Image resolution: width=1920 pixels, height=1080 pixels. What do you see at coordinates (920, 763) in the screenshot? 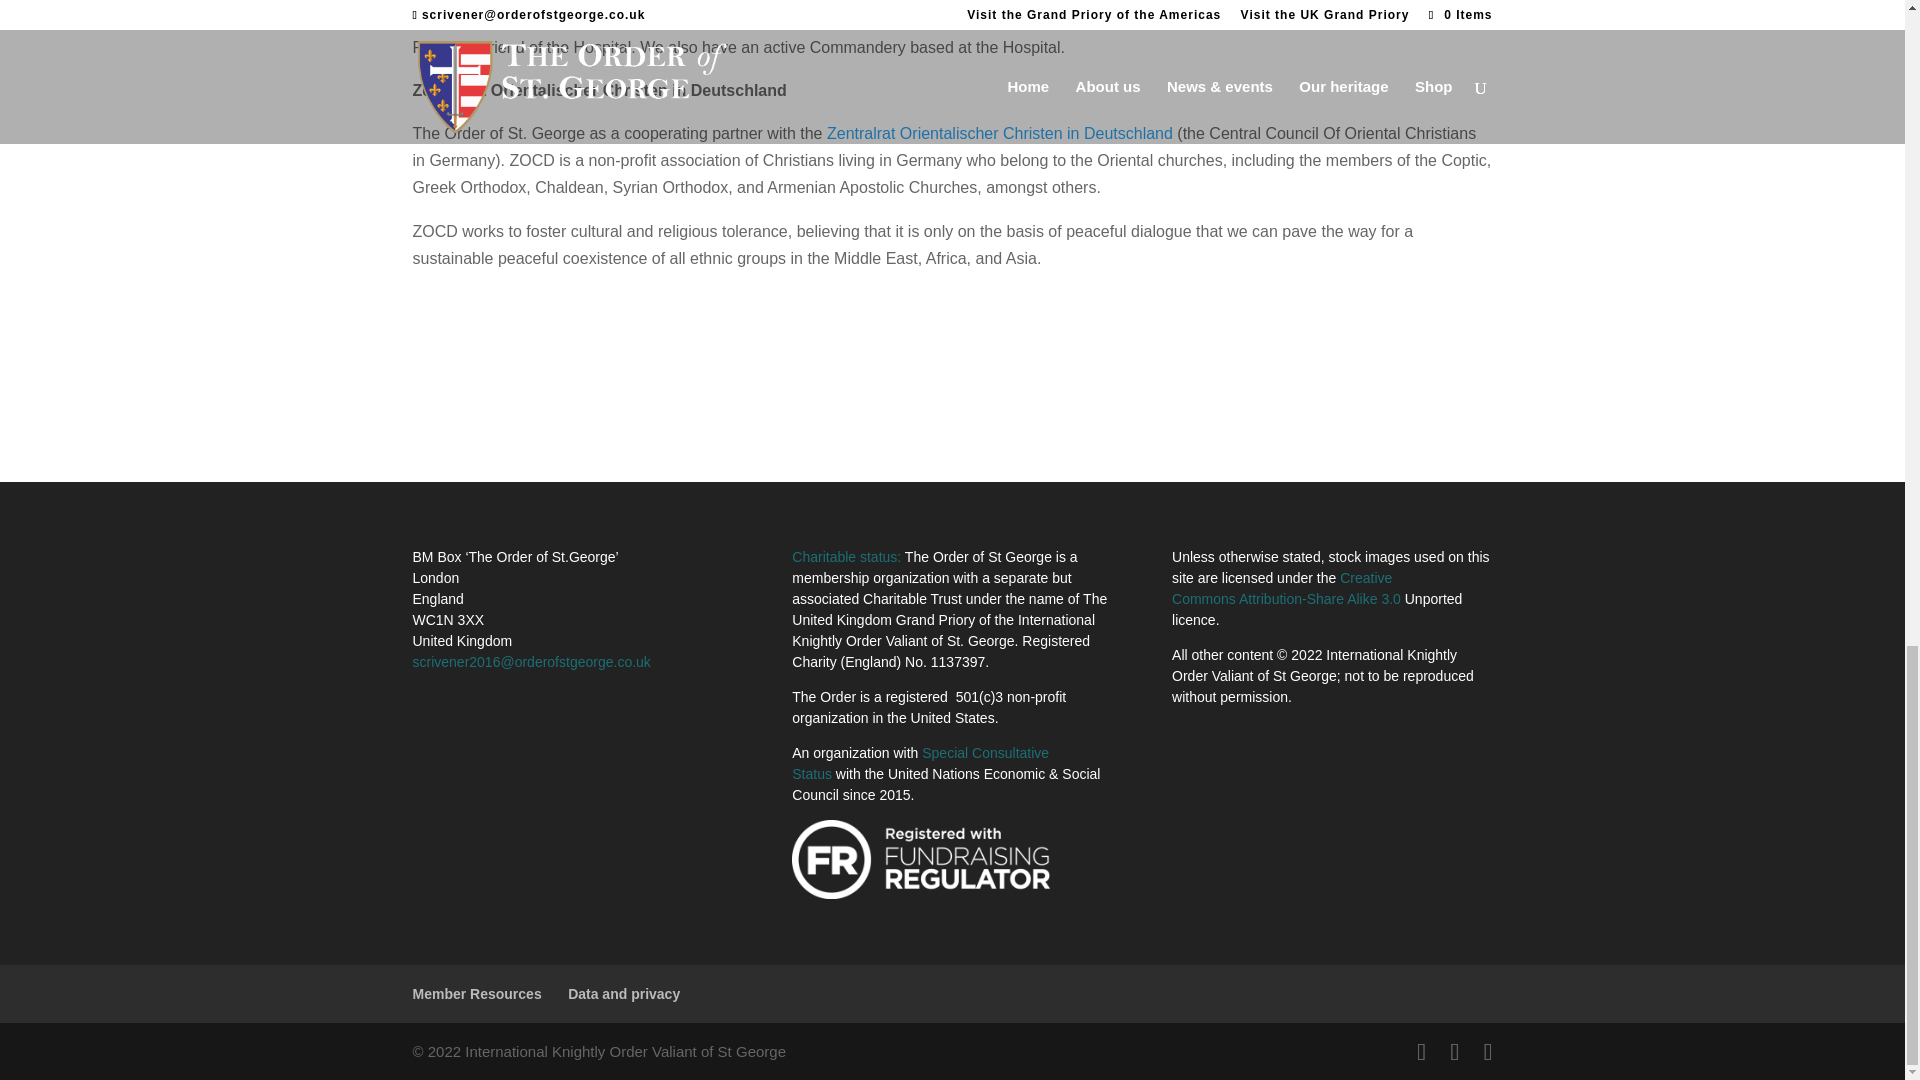
I see `Special Consultative Status` at bounding box center [920, 763].